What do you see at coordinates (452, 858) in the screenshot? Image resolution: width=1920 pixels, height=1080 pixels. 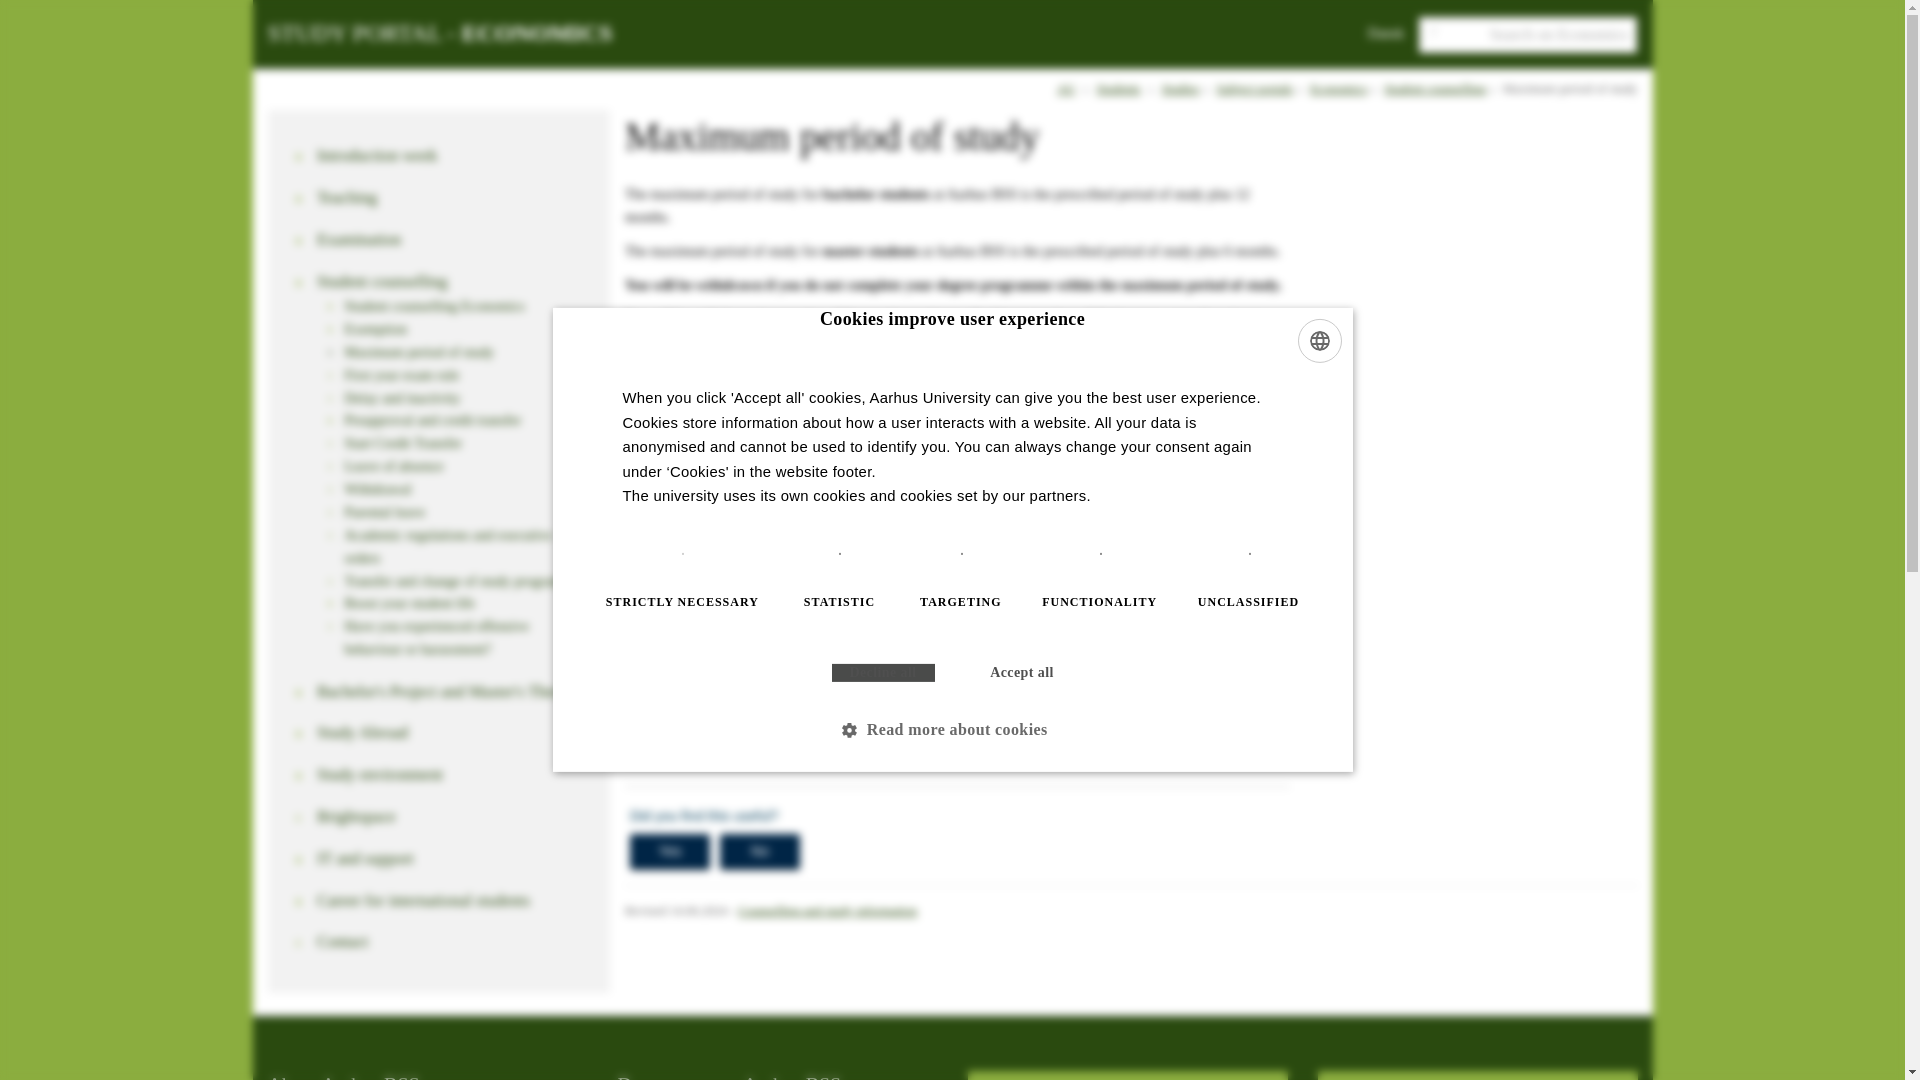 I see `IT and support` at bounding box center [452, 858].